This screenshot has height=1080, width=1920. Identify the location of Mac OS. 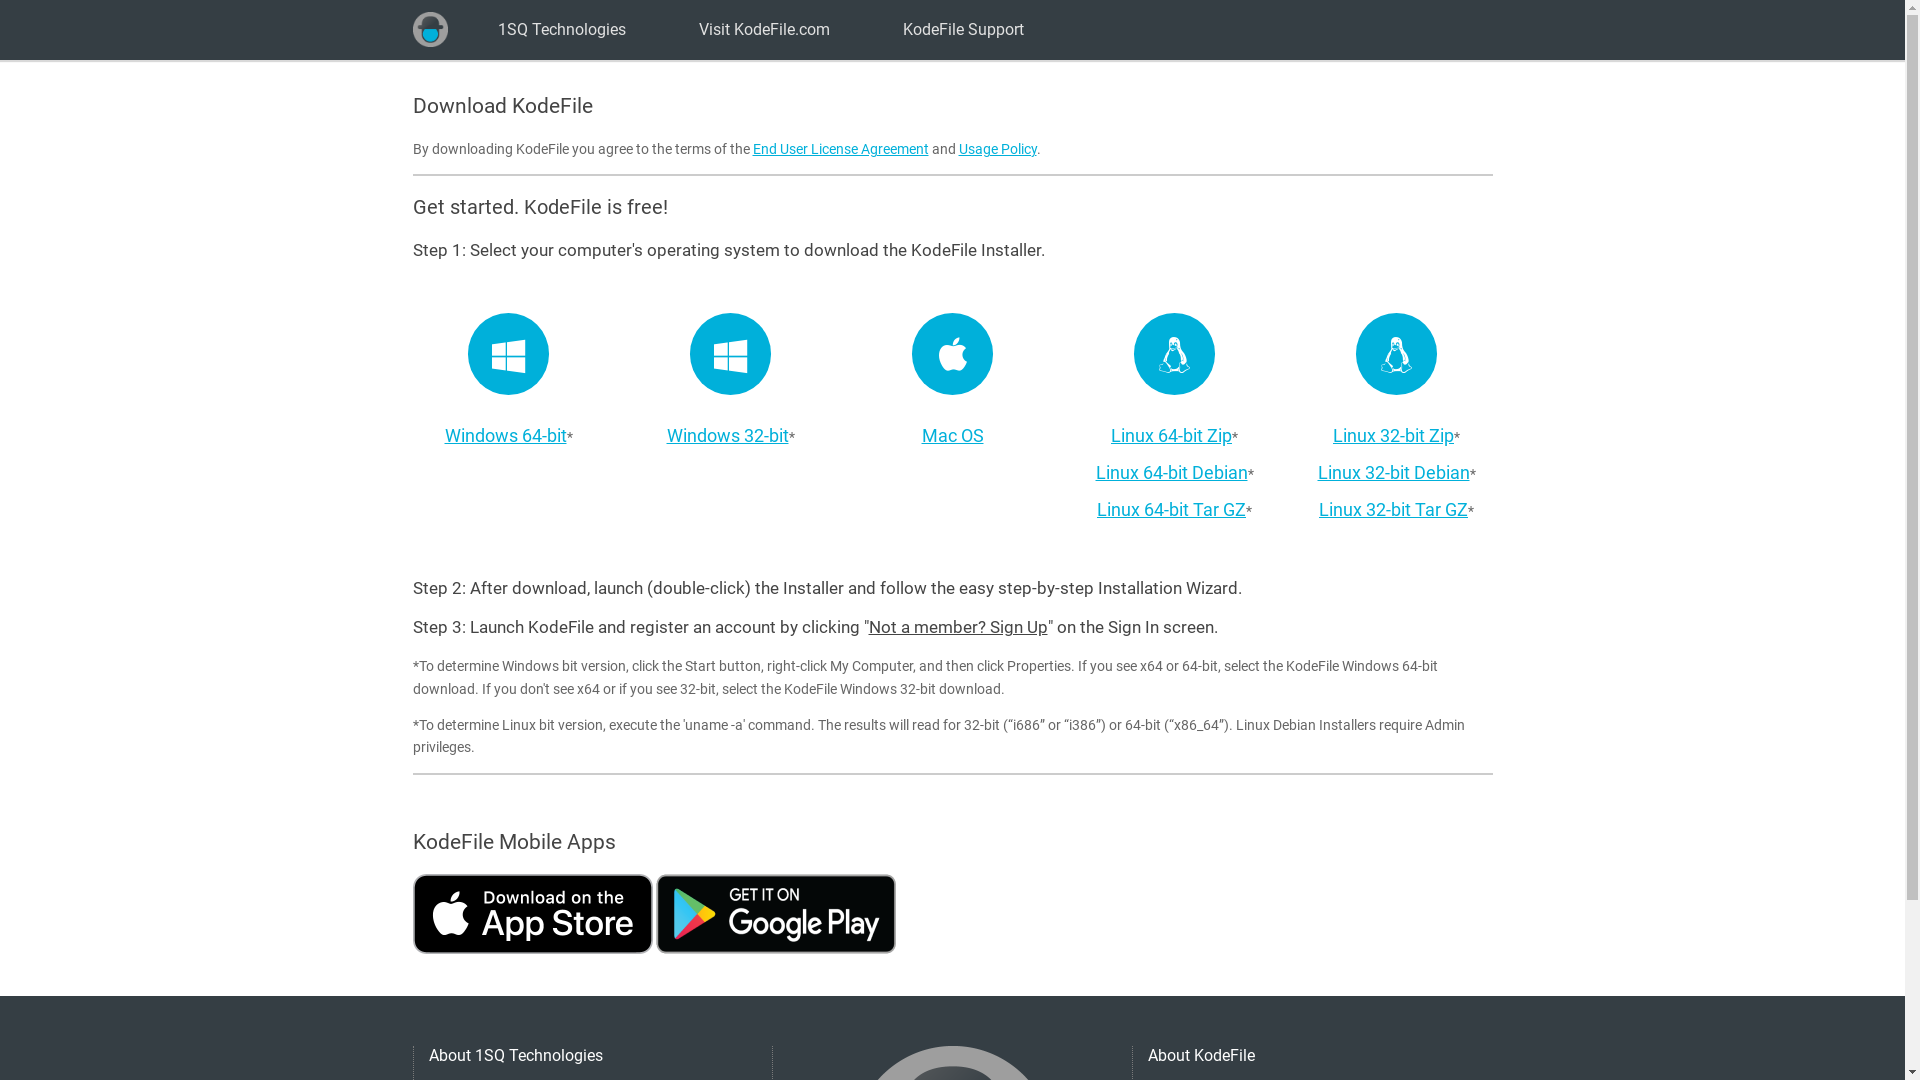
(952, 436).